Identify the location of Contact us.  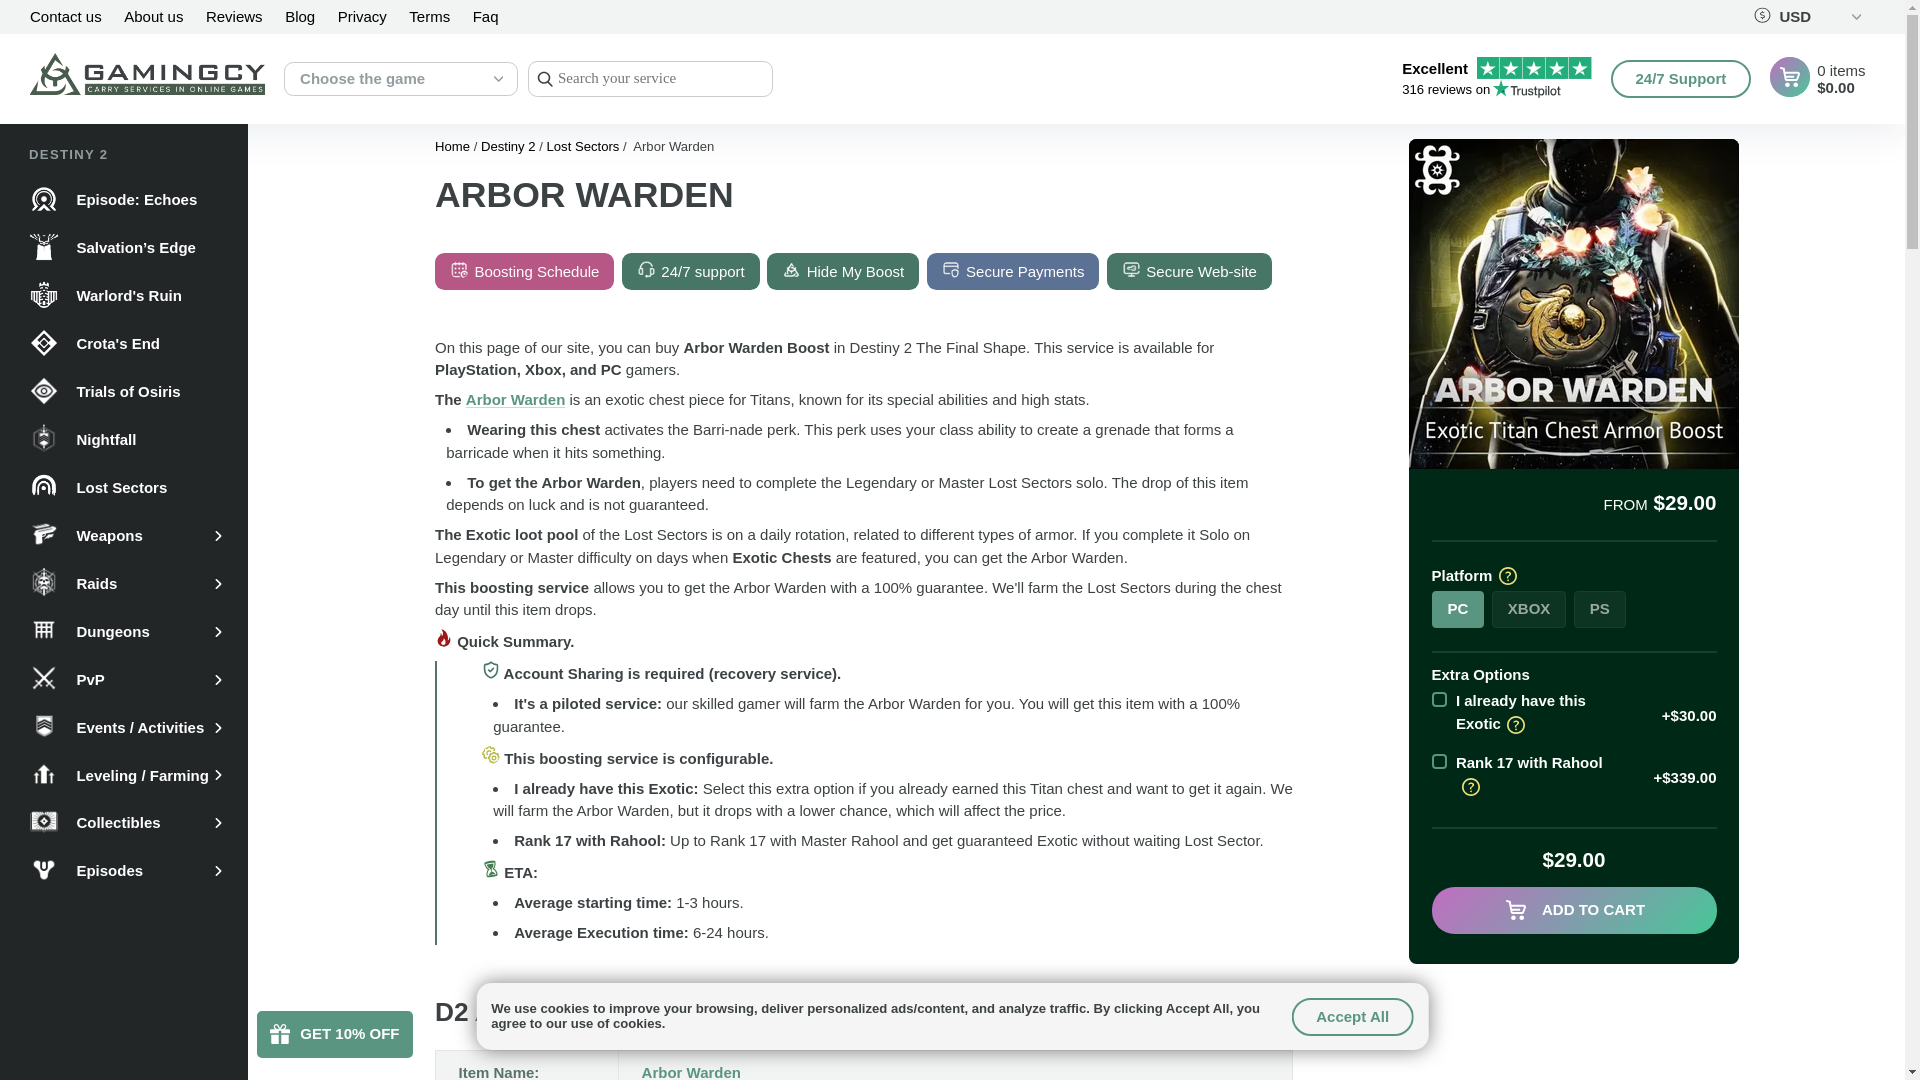
(66, 16).